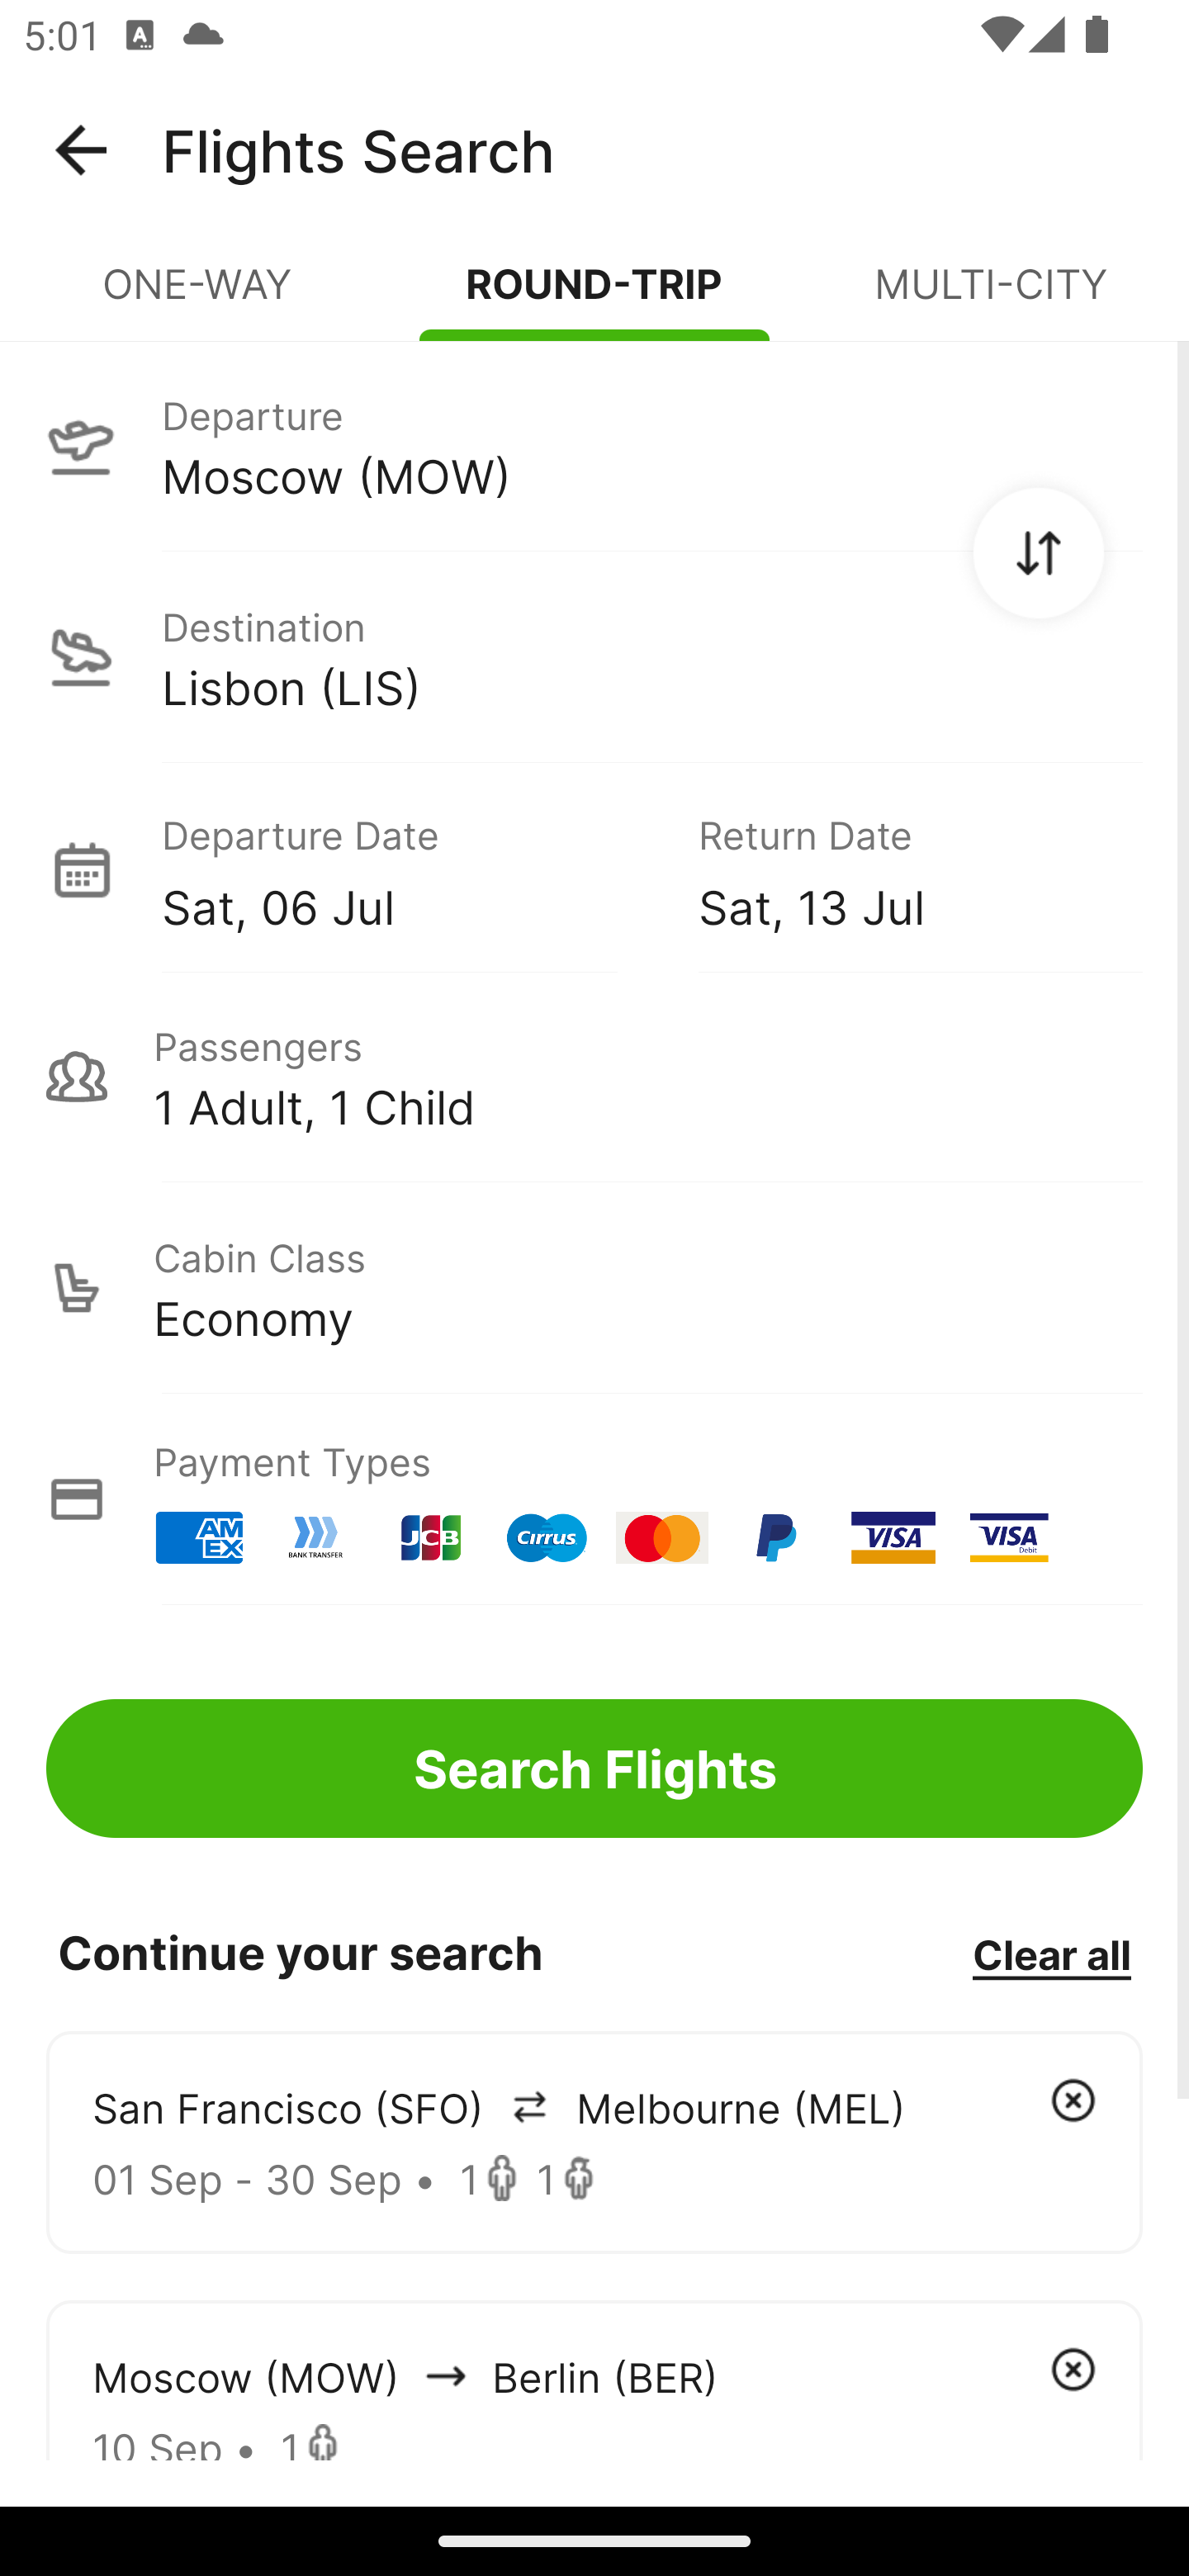 The width and height of the screenshot is (1189, 2576). Describe the element at coordinates (1051, 1953) in the screenshot. I see `Clear all` at that location.